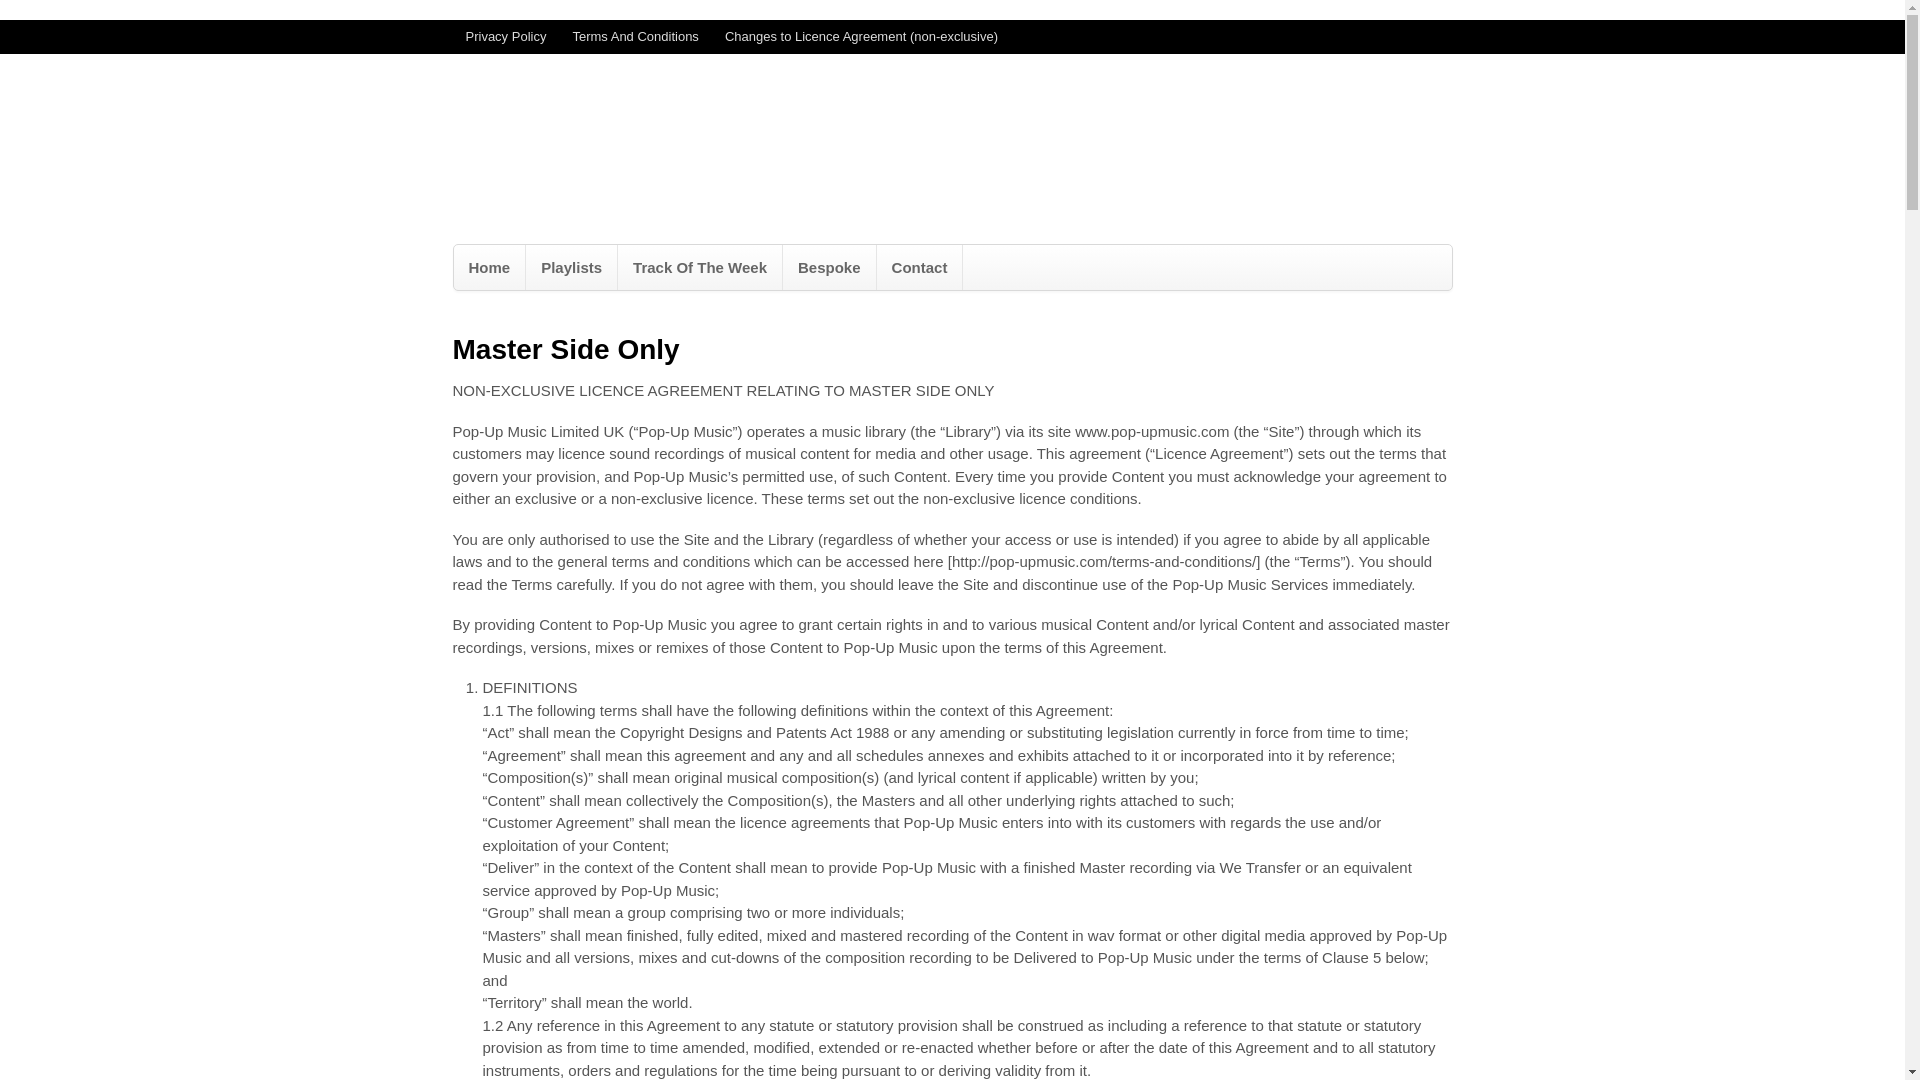 The height and width of the screenshot is (1080, 1920). What do you see at coordinates (571, 268) in the screenshot?
I see `Playlists` at bounding box center [571, 268].